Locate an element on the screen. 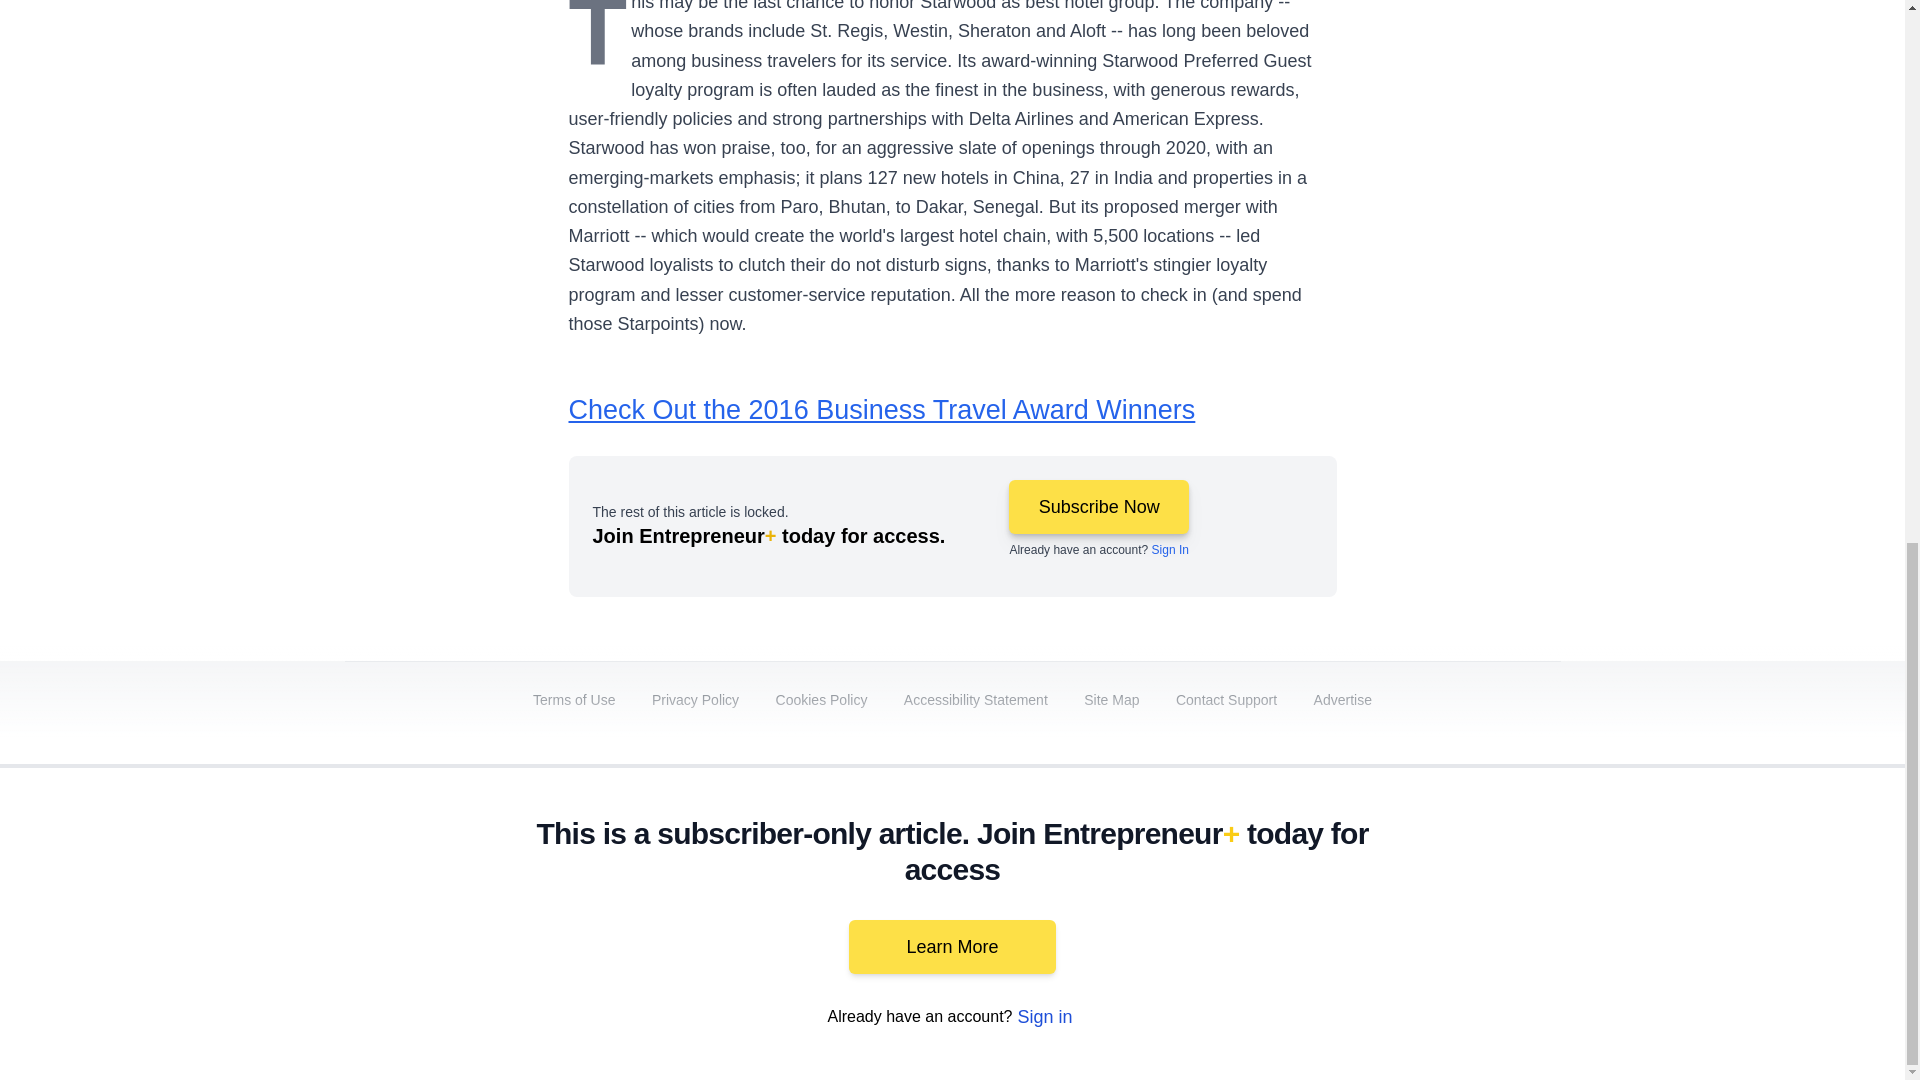 This screenshot has width=1920, height=1080. instagram is located at coordinates (1368, 912).